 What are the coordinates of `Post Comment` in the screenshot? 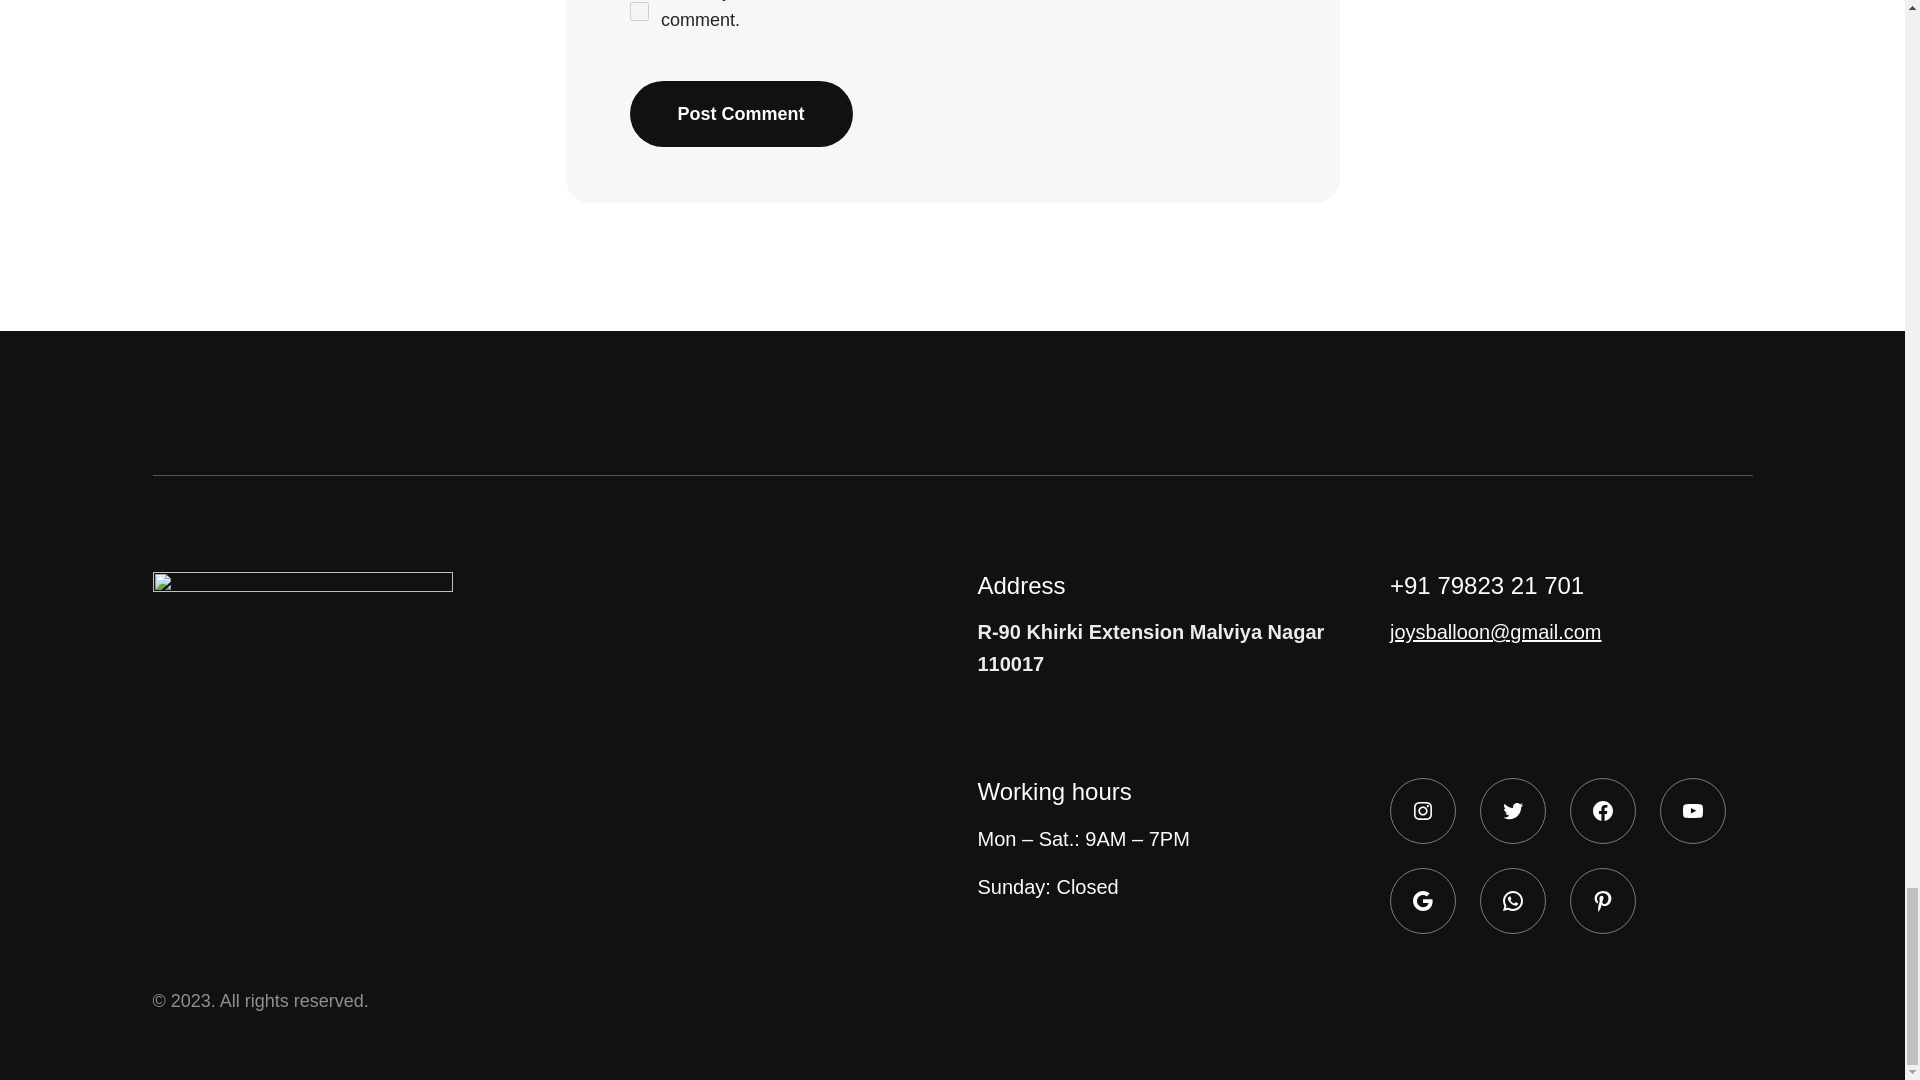 It's located at (740, 114).